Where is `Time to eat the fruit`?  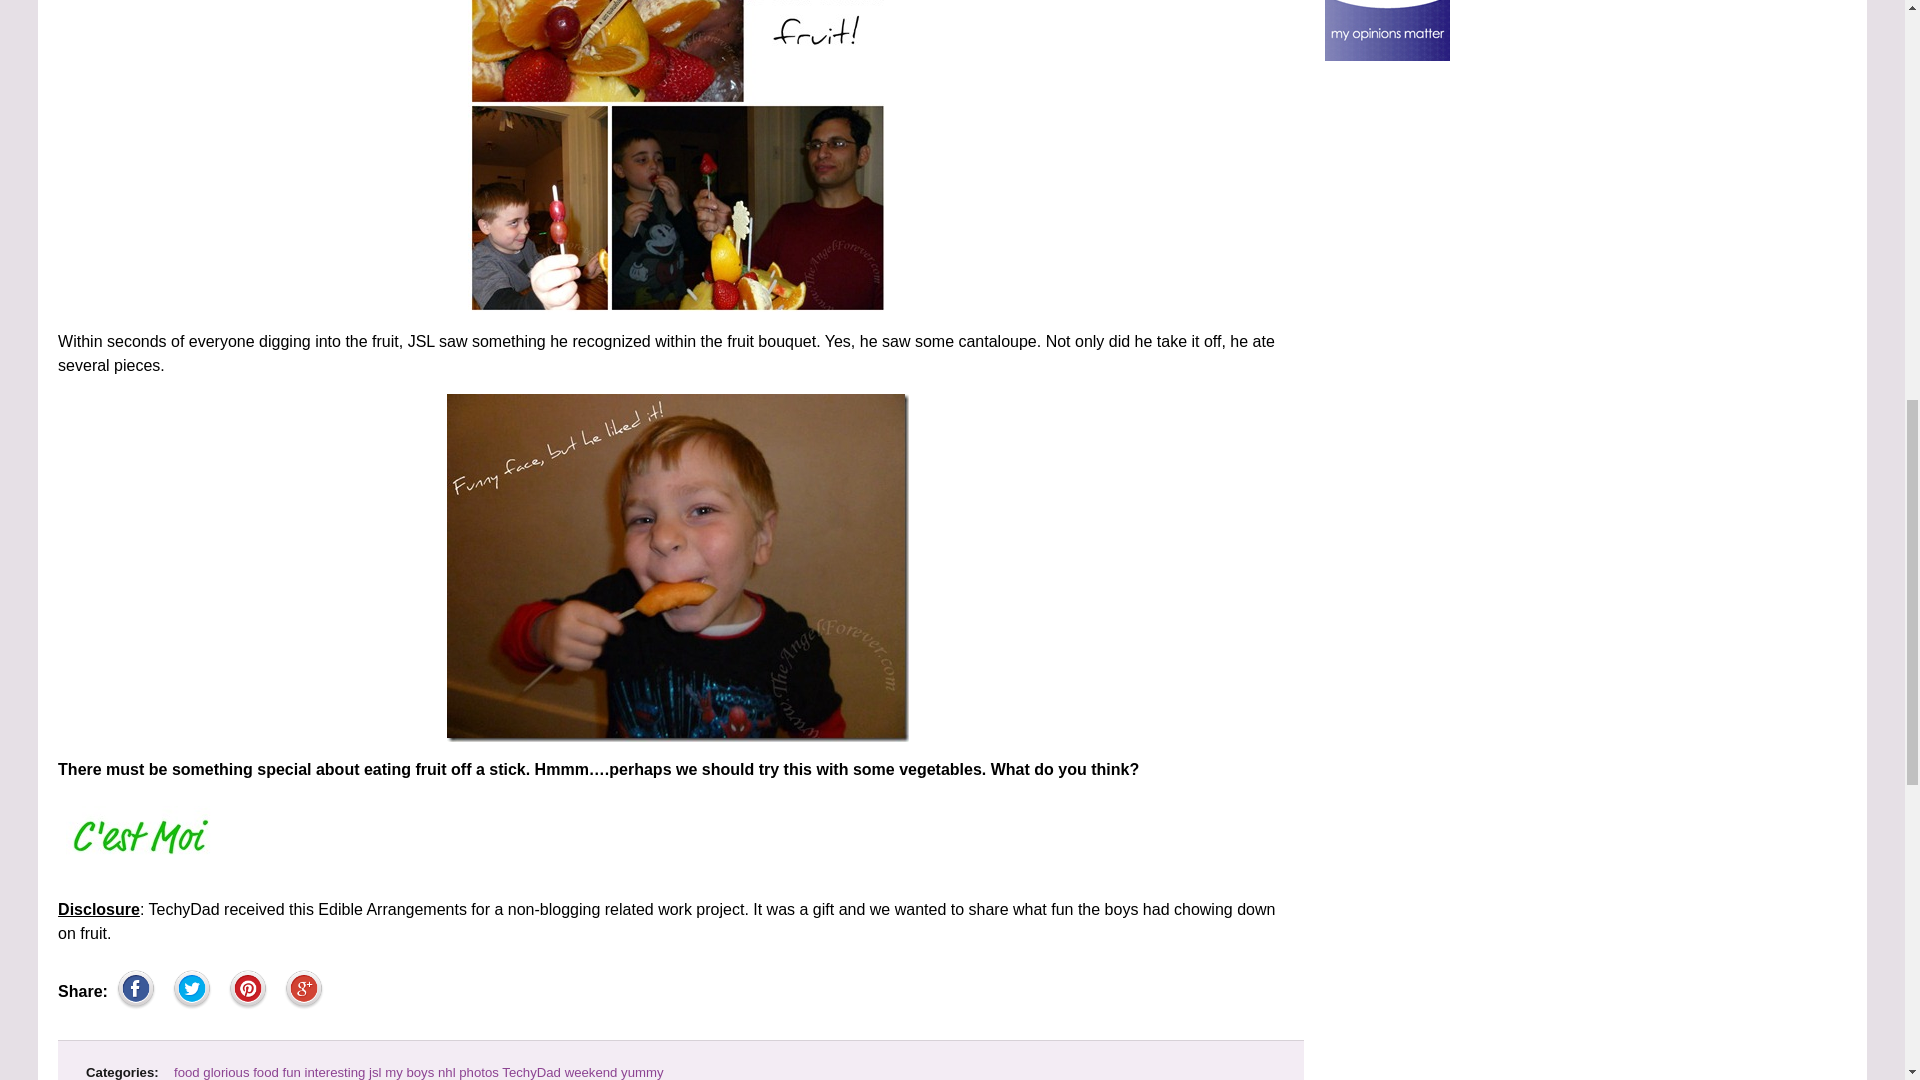
Time to eat the fruit is located at coordinates (678, 157).